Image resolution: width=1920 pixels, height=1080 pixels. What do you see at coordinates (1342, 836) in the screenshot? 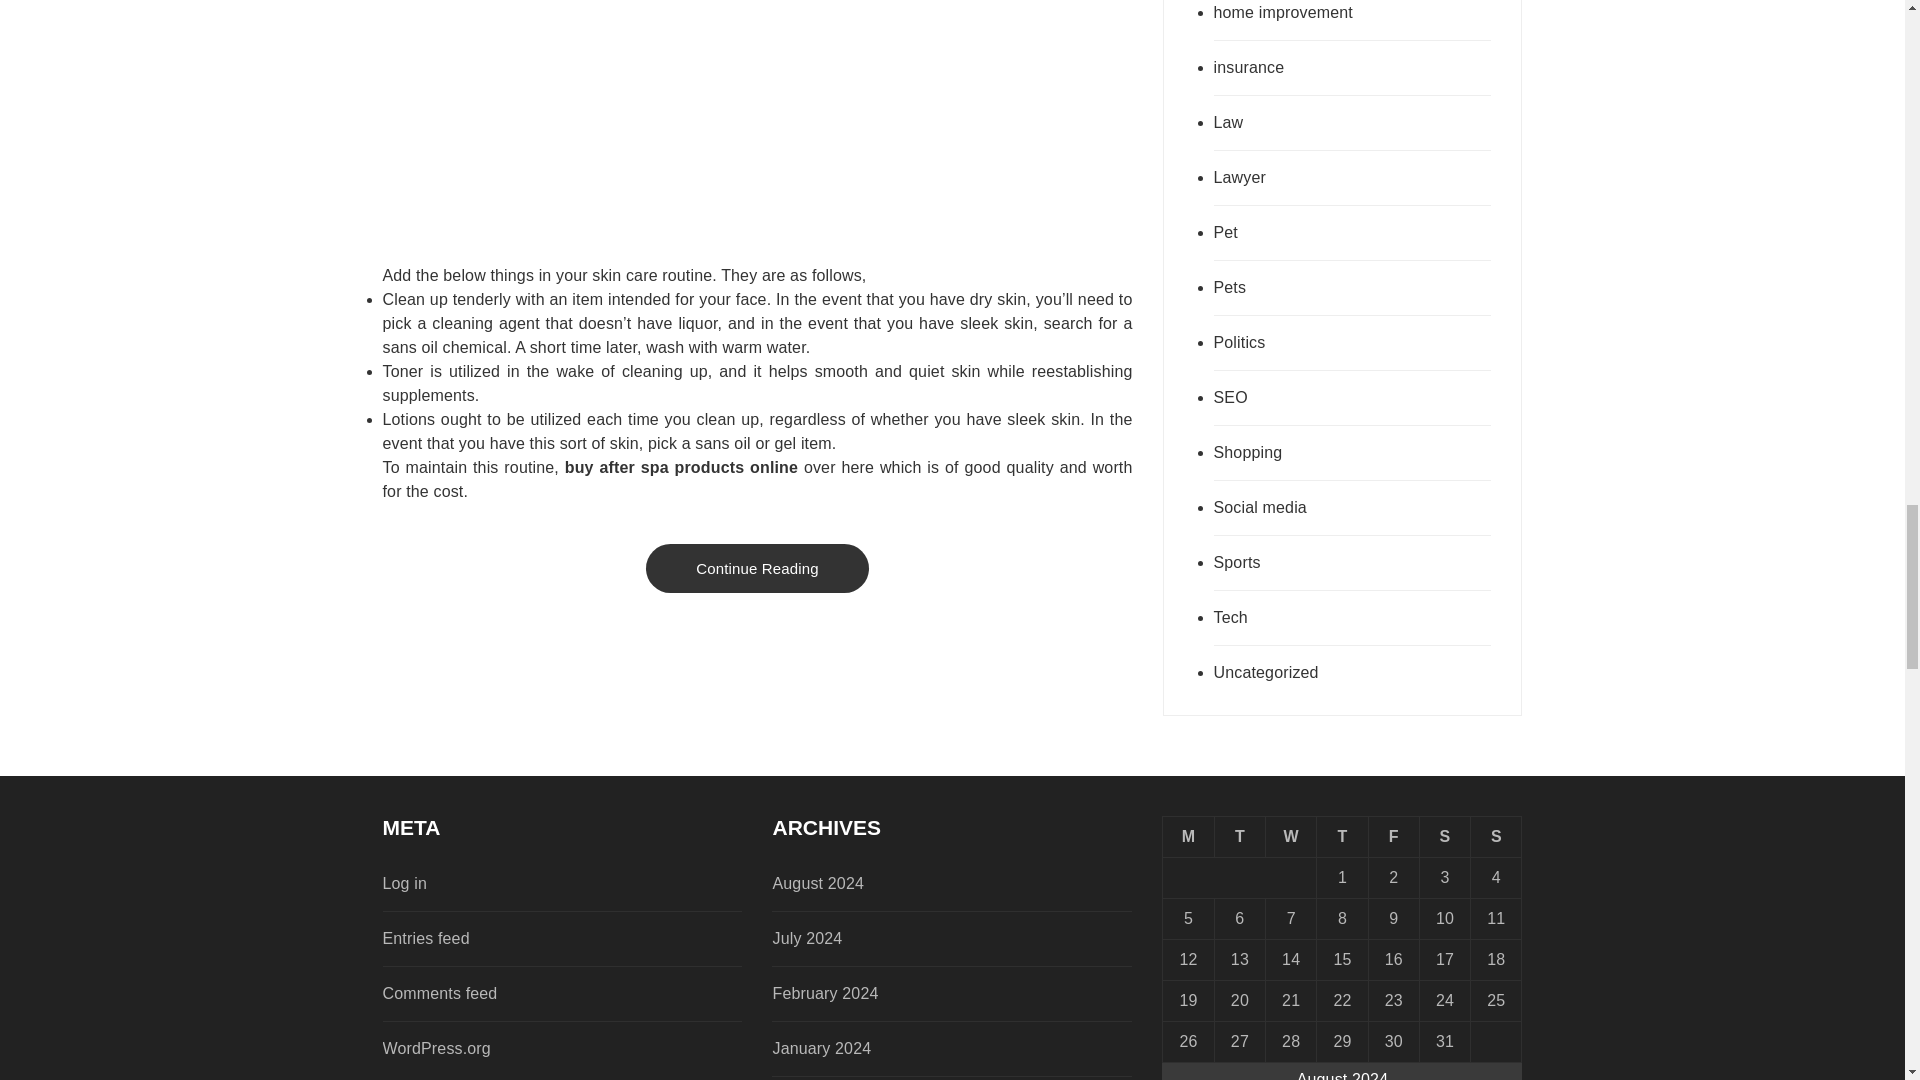
I see `Thursday` at bounding box center [1342, 836].